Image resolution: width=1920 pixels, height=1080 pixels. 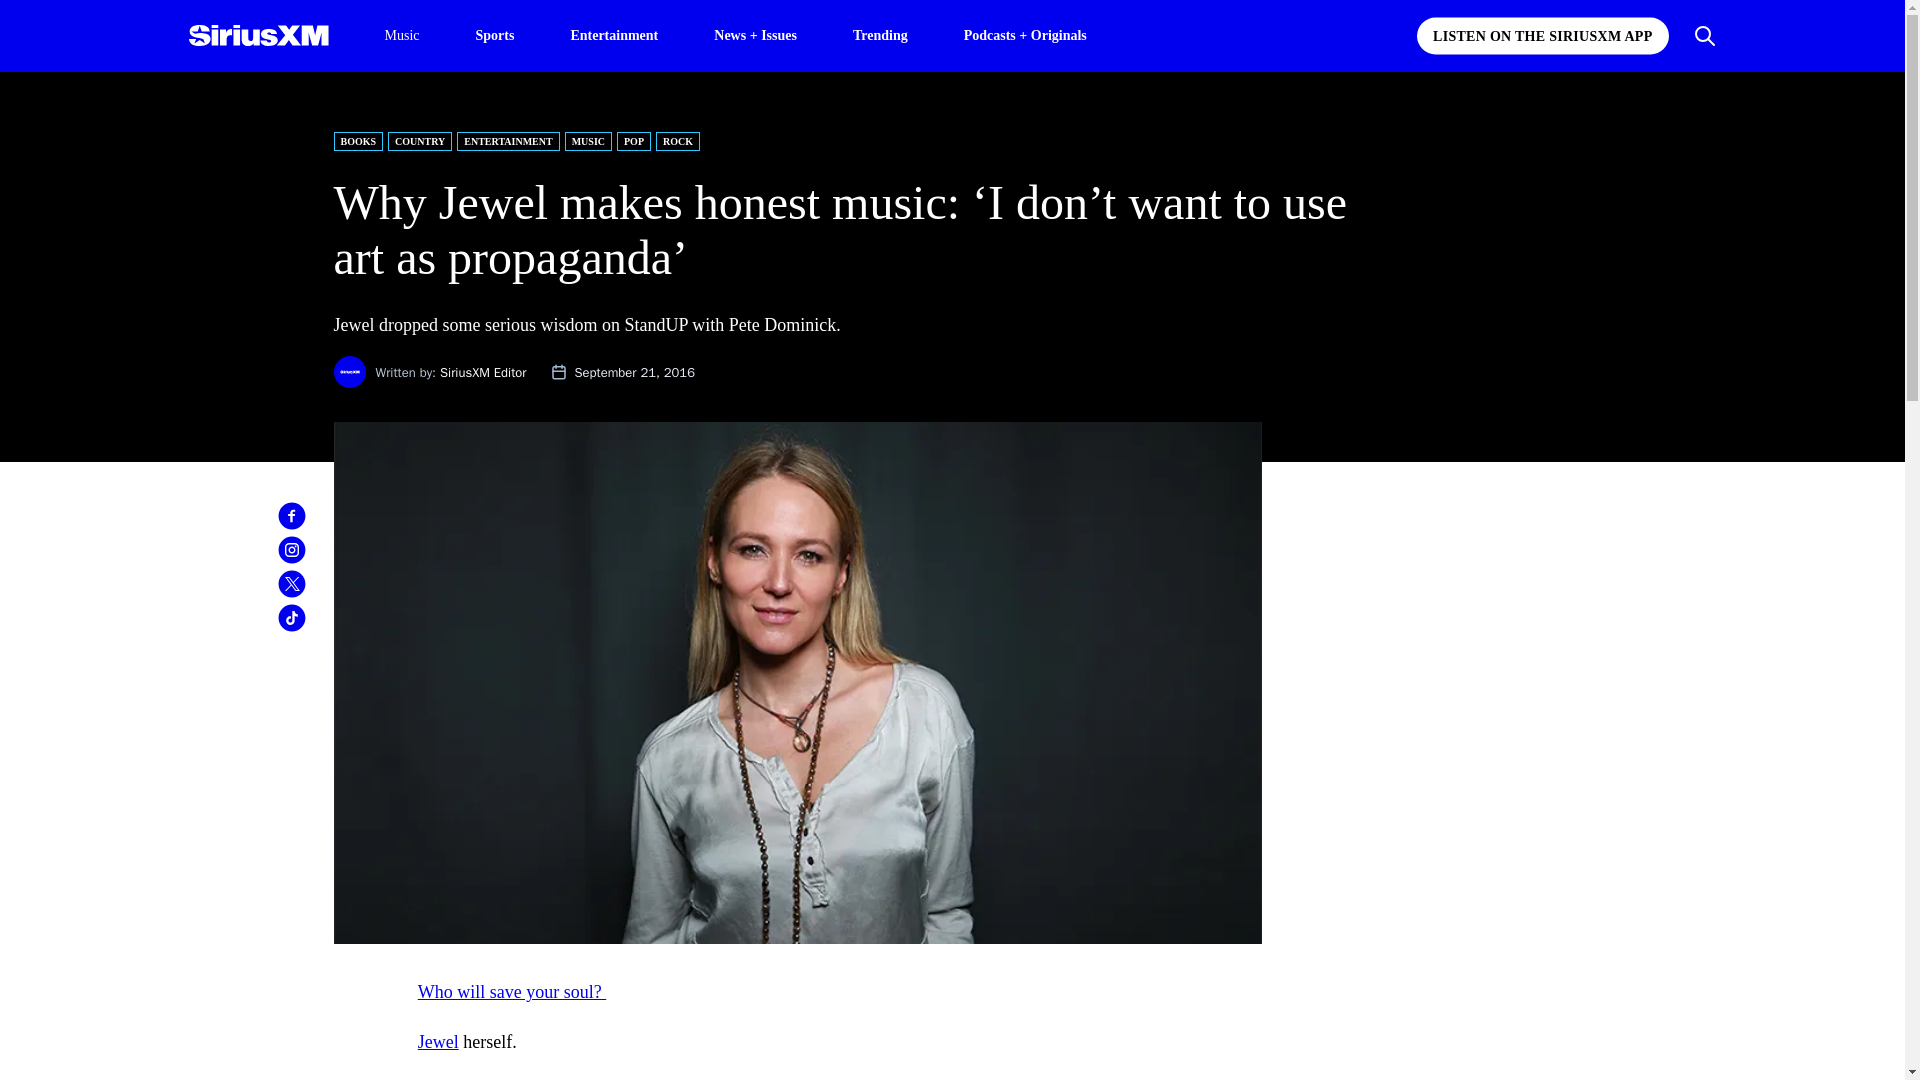 I want to click on ENTERTAINMENT, so click(x=507, y=141).